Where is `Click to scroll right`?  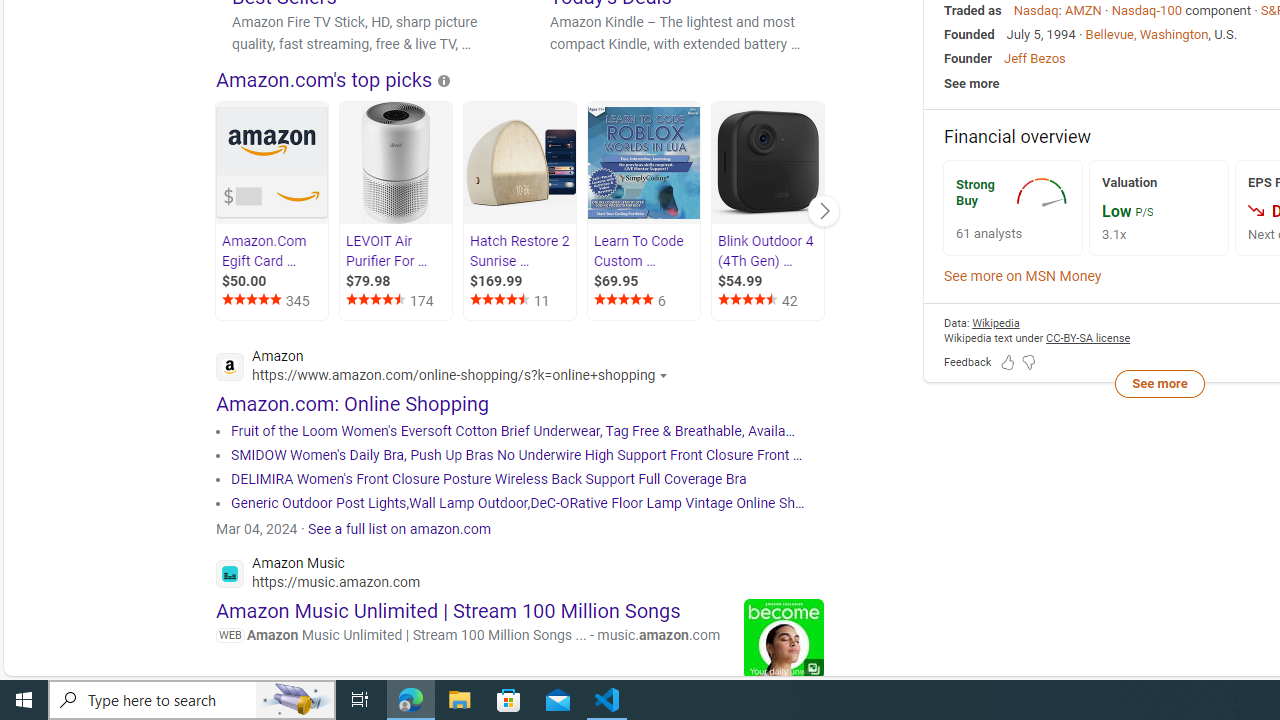 Click to scroll right is located at coordinates (823, 210).